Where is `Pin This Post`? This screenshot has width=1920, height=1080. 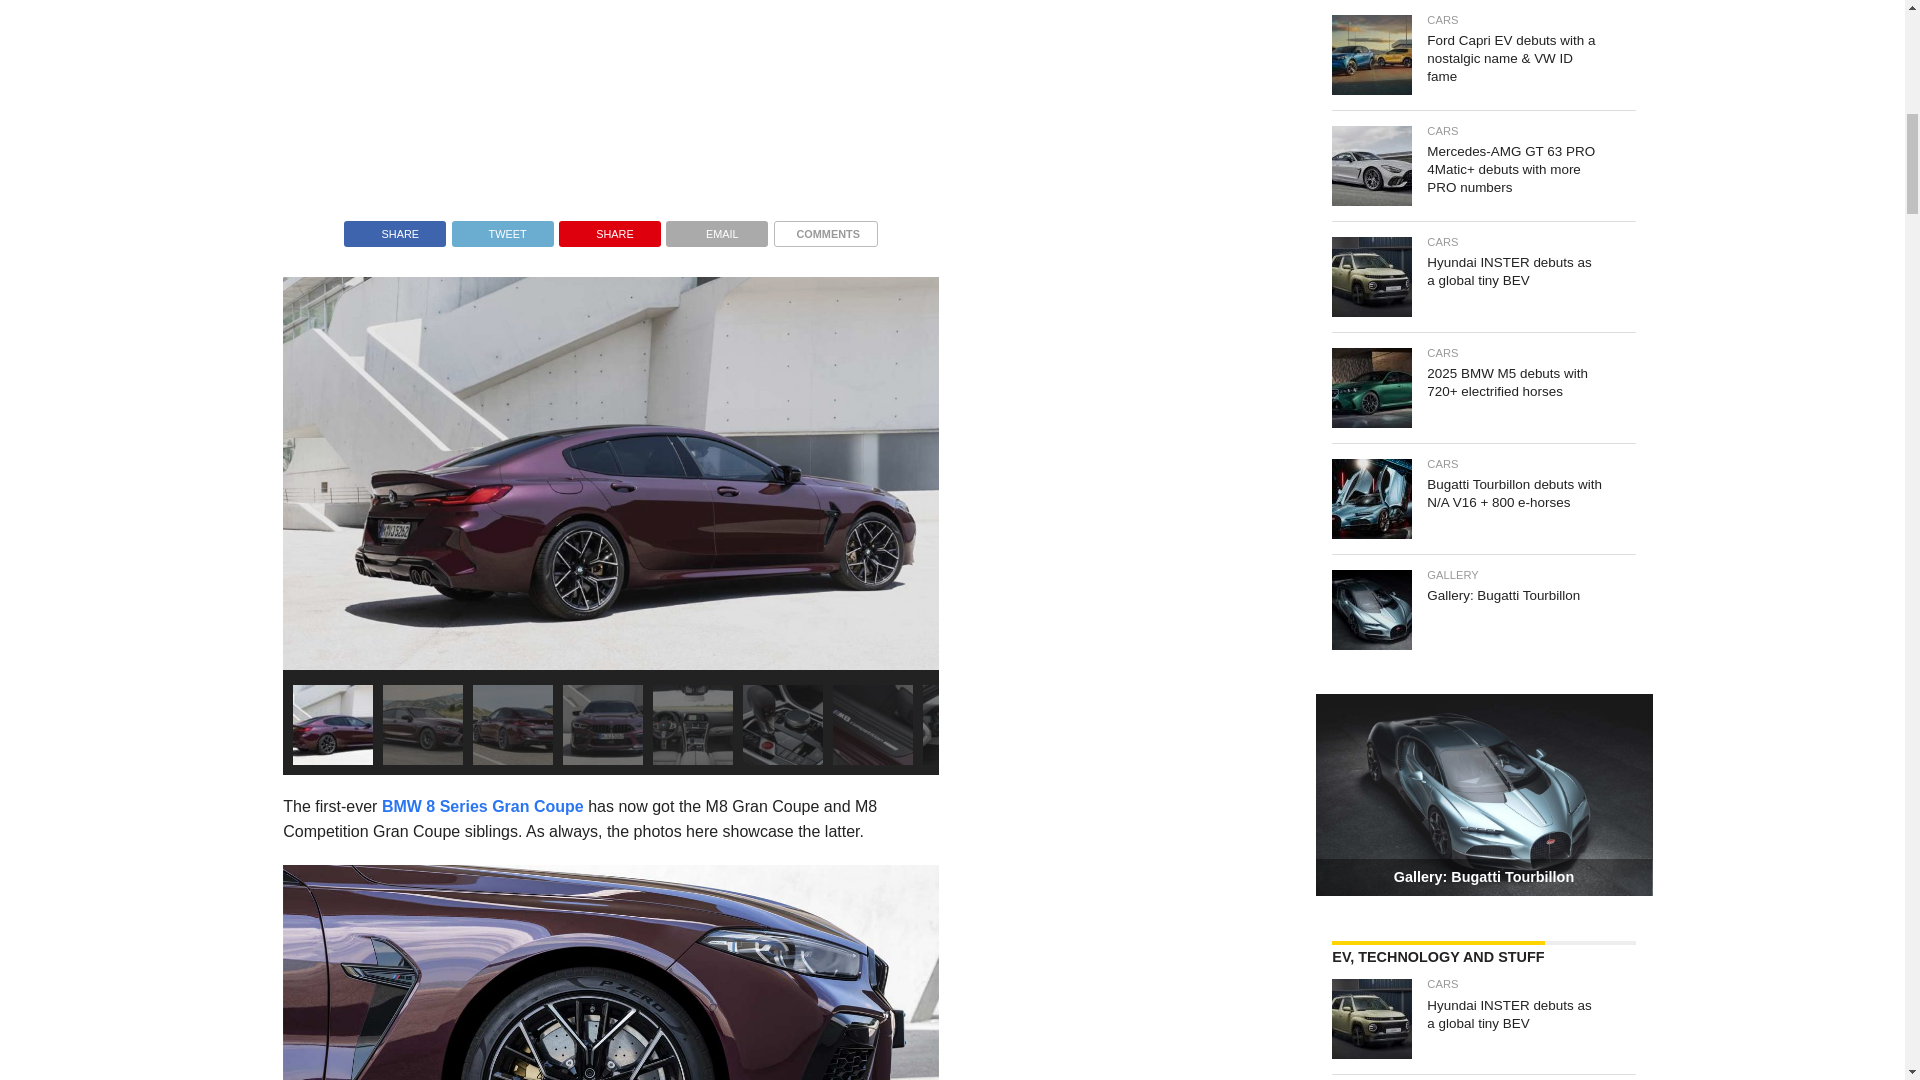 Pin This Post is located at coordinates (609, 228).